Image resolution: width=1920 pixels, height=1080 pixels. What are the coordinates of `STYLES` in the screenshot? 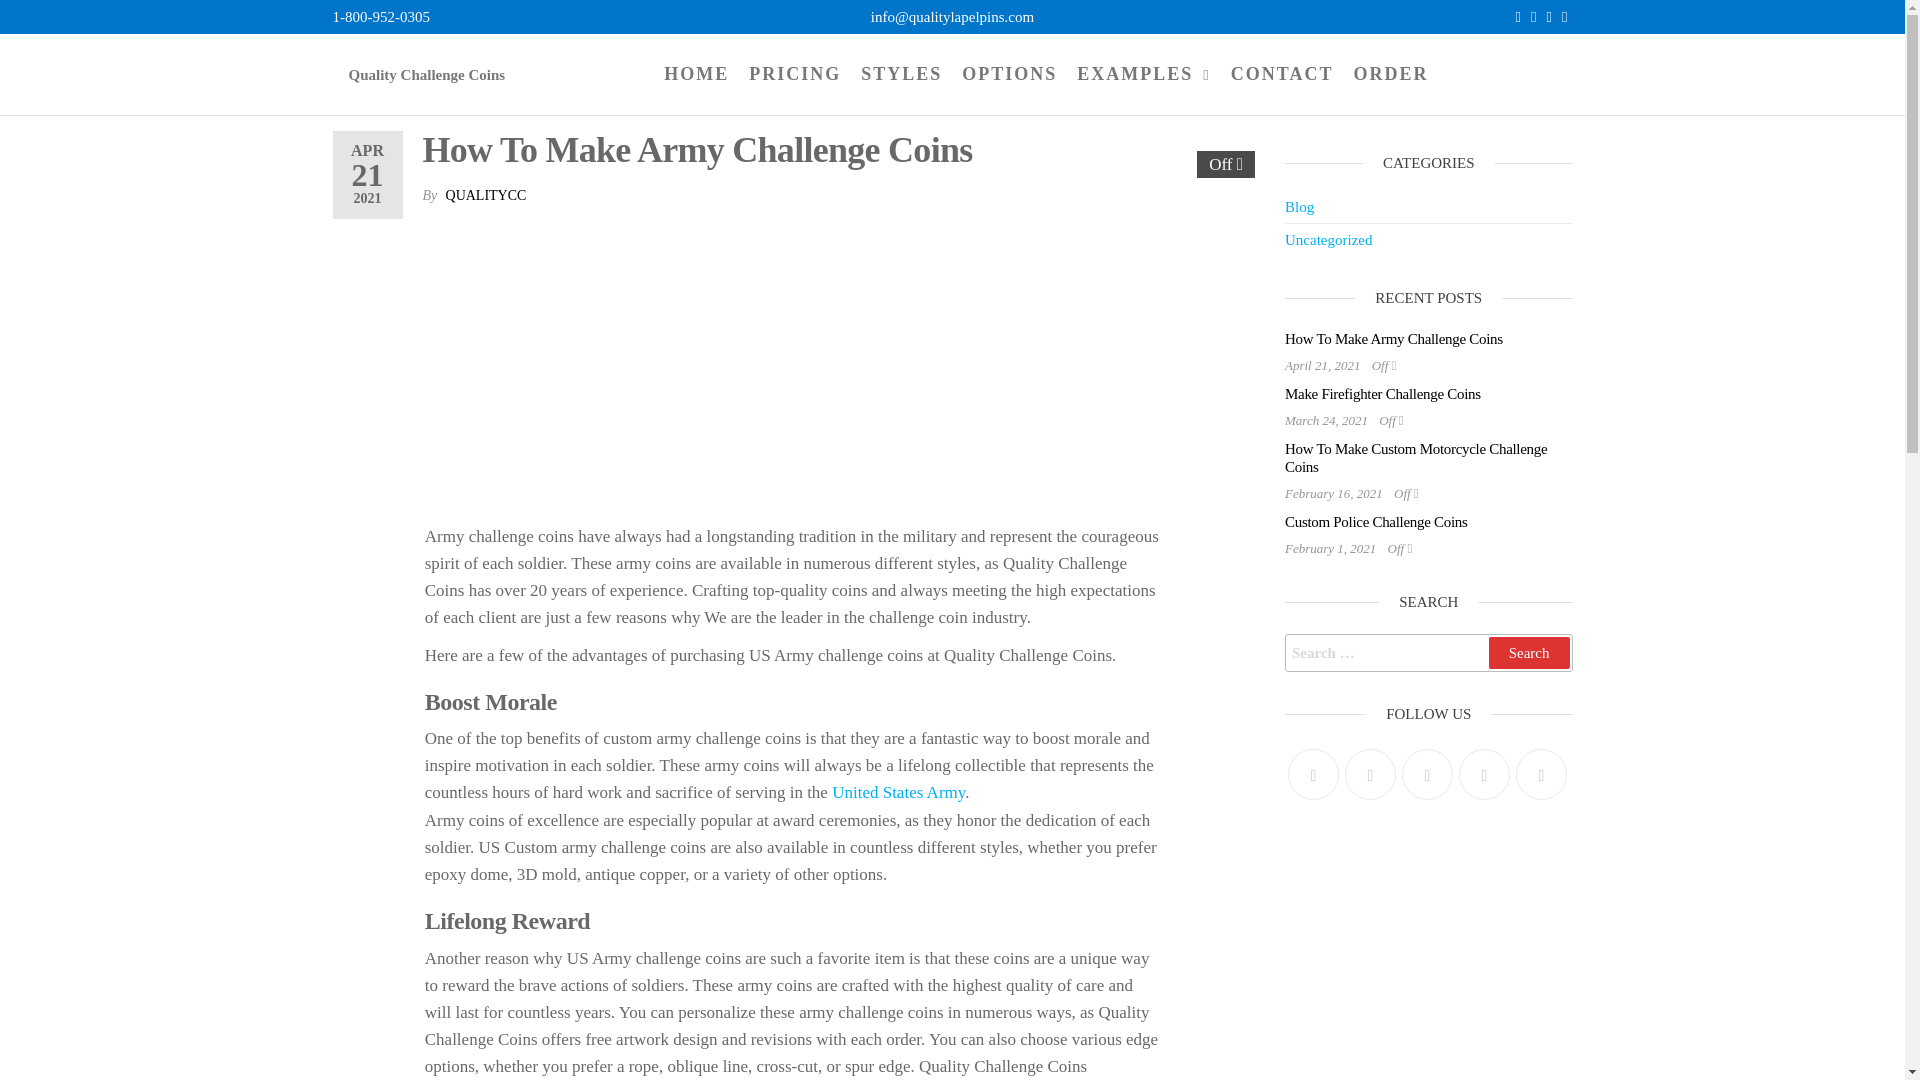 It's located at (901, 74).